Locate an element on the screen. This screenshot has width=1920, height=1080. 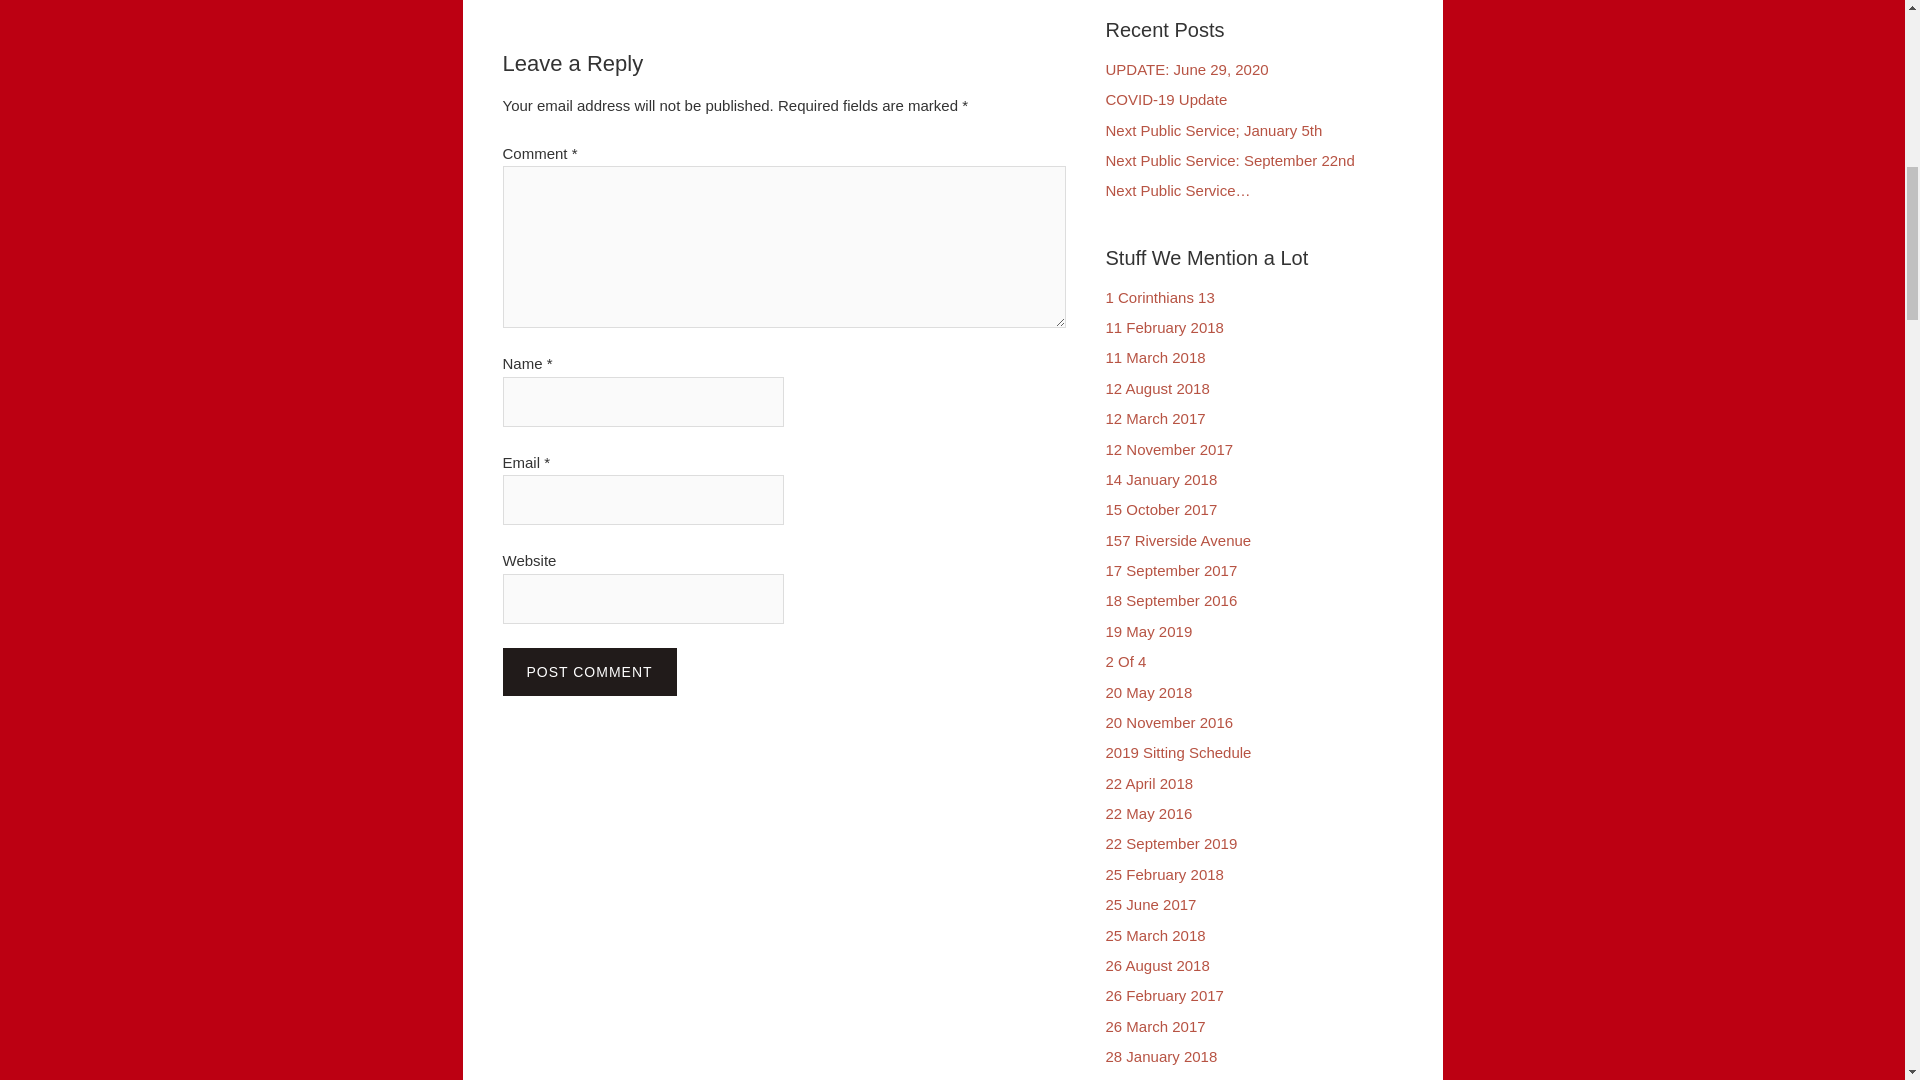
Post Comment is located at coordinates (588, 672).